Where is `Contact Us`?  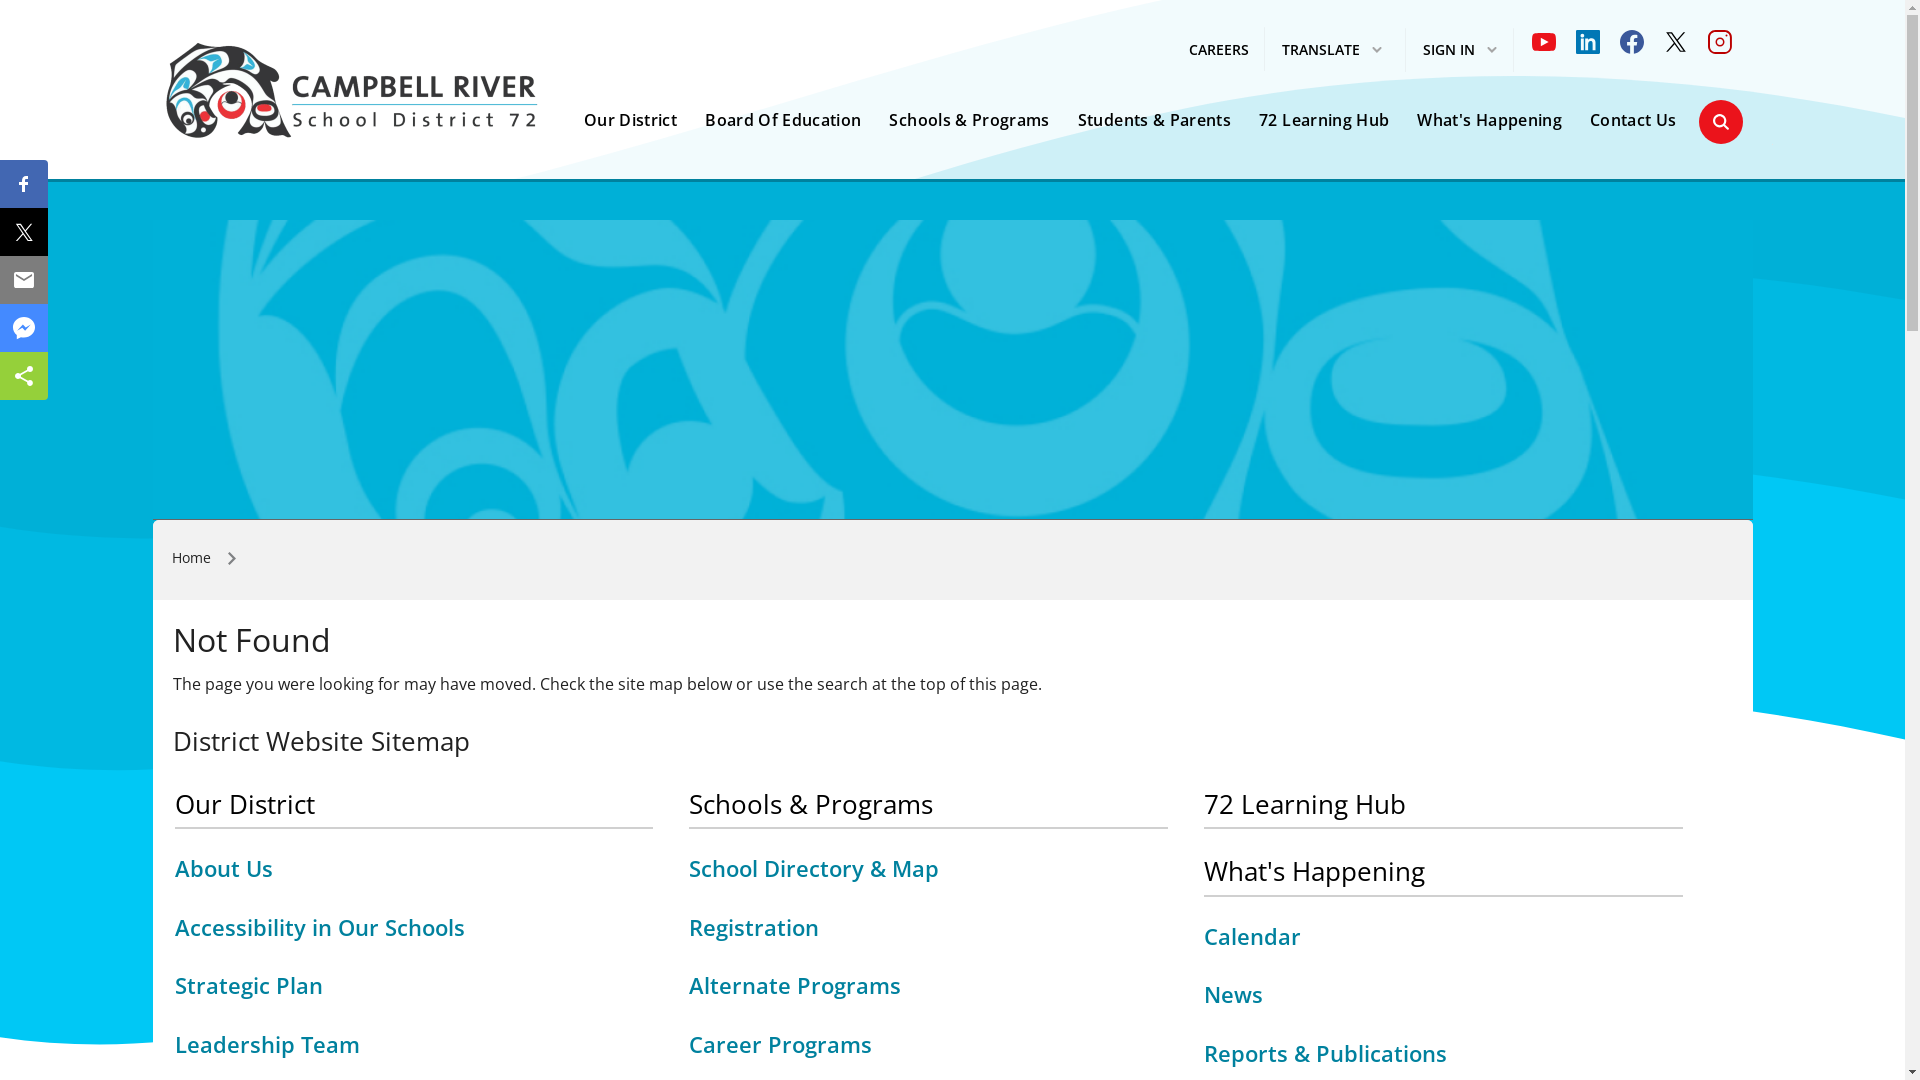
Contact Us is located at coordinates (1634, 120).